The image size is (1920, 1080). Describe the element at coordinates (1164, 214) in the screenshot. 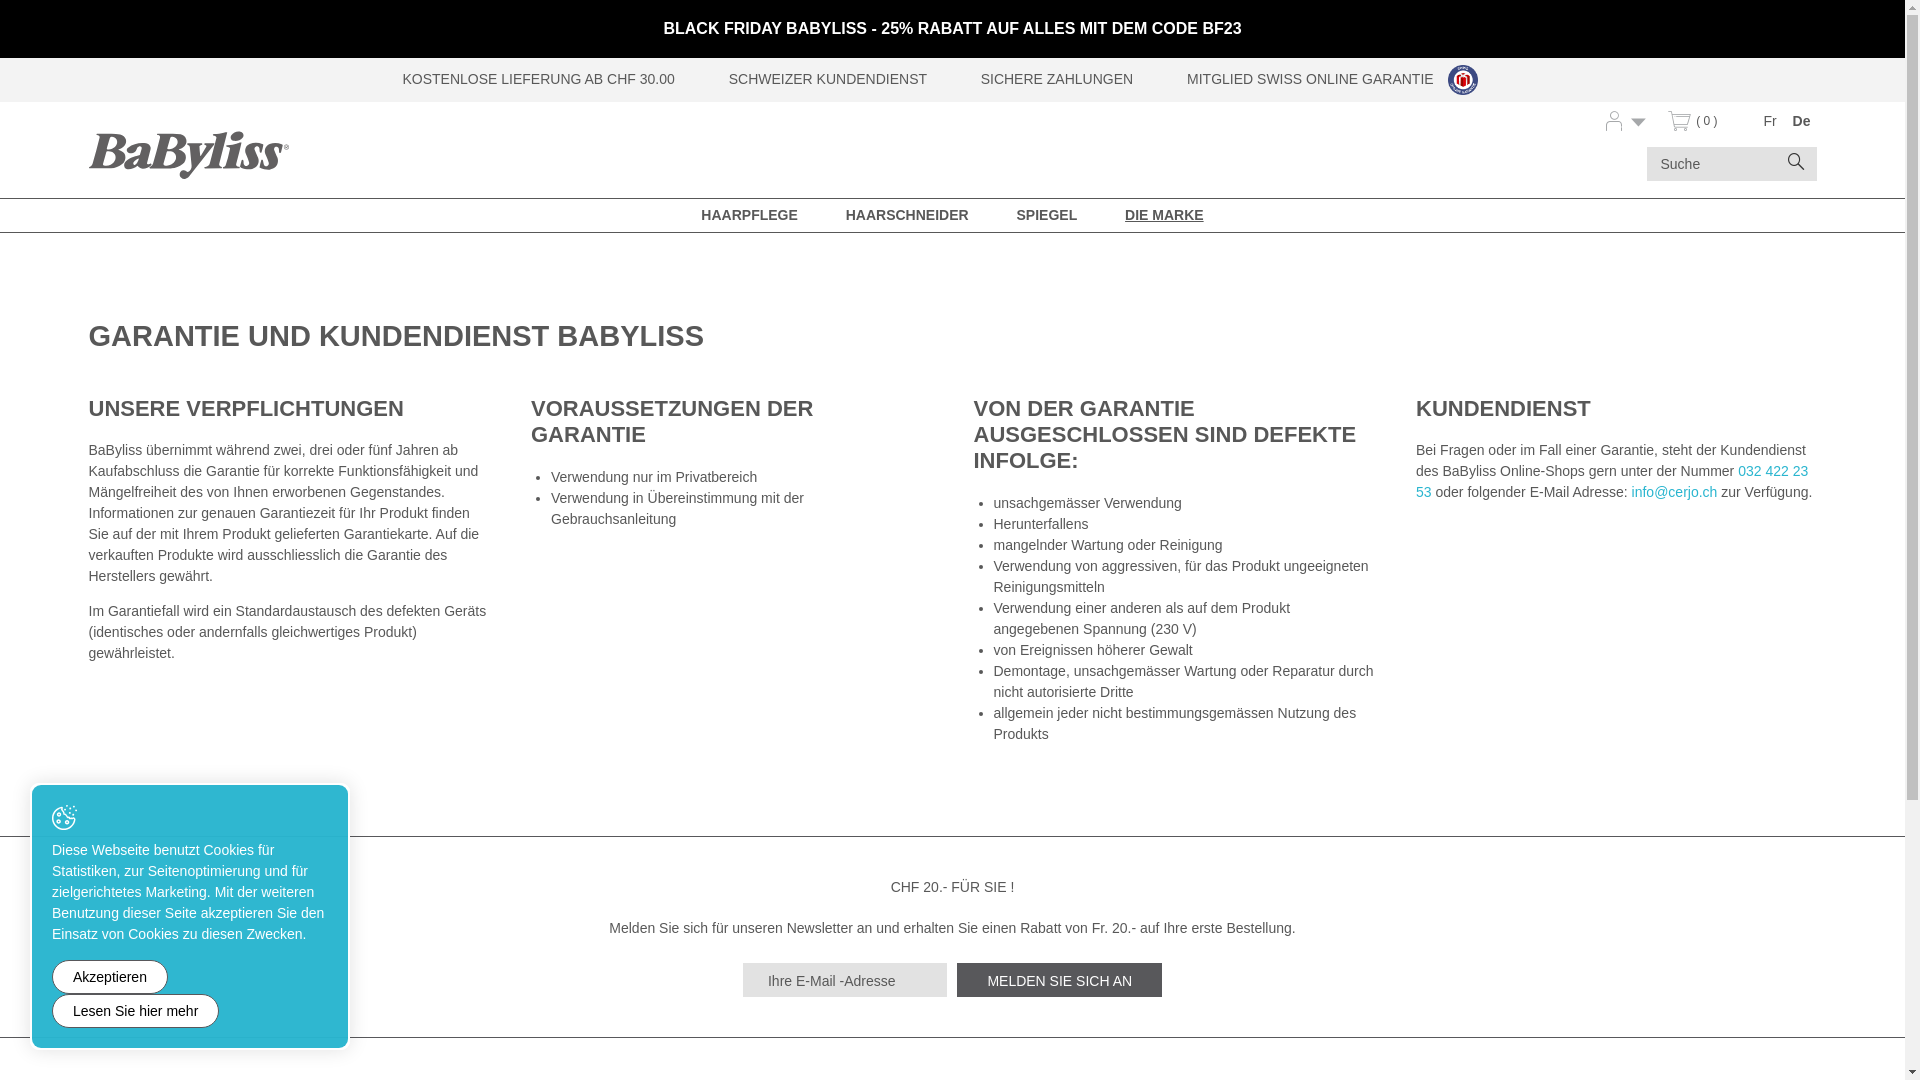

I see `DIE MARKE` at that location.